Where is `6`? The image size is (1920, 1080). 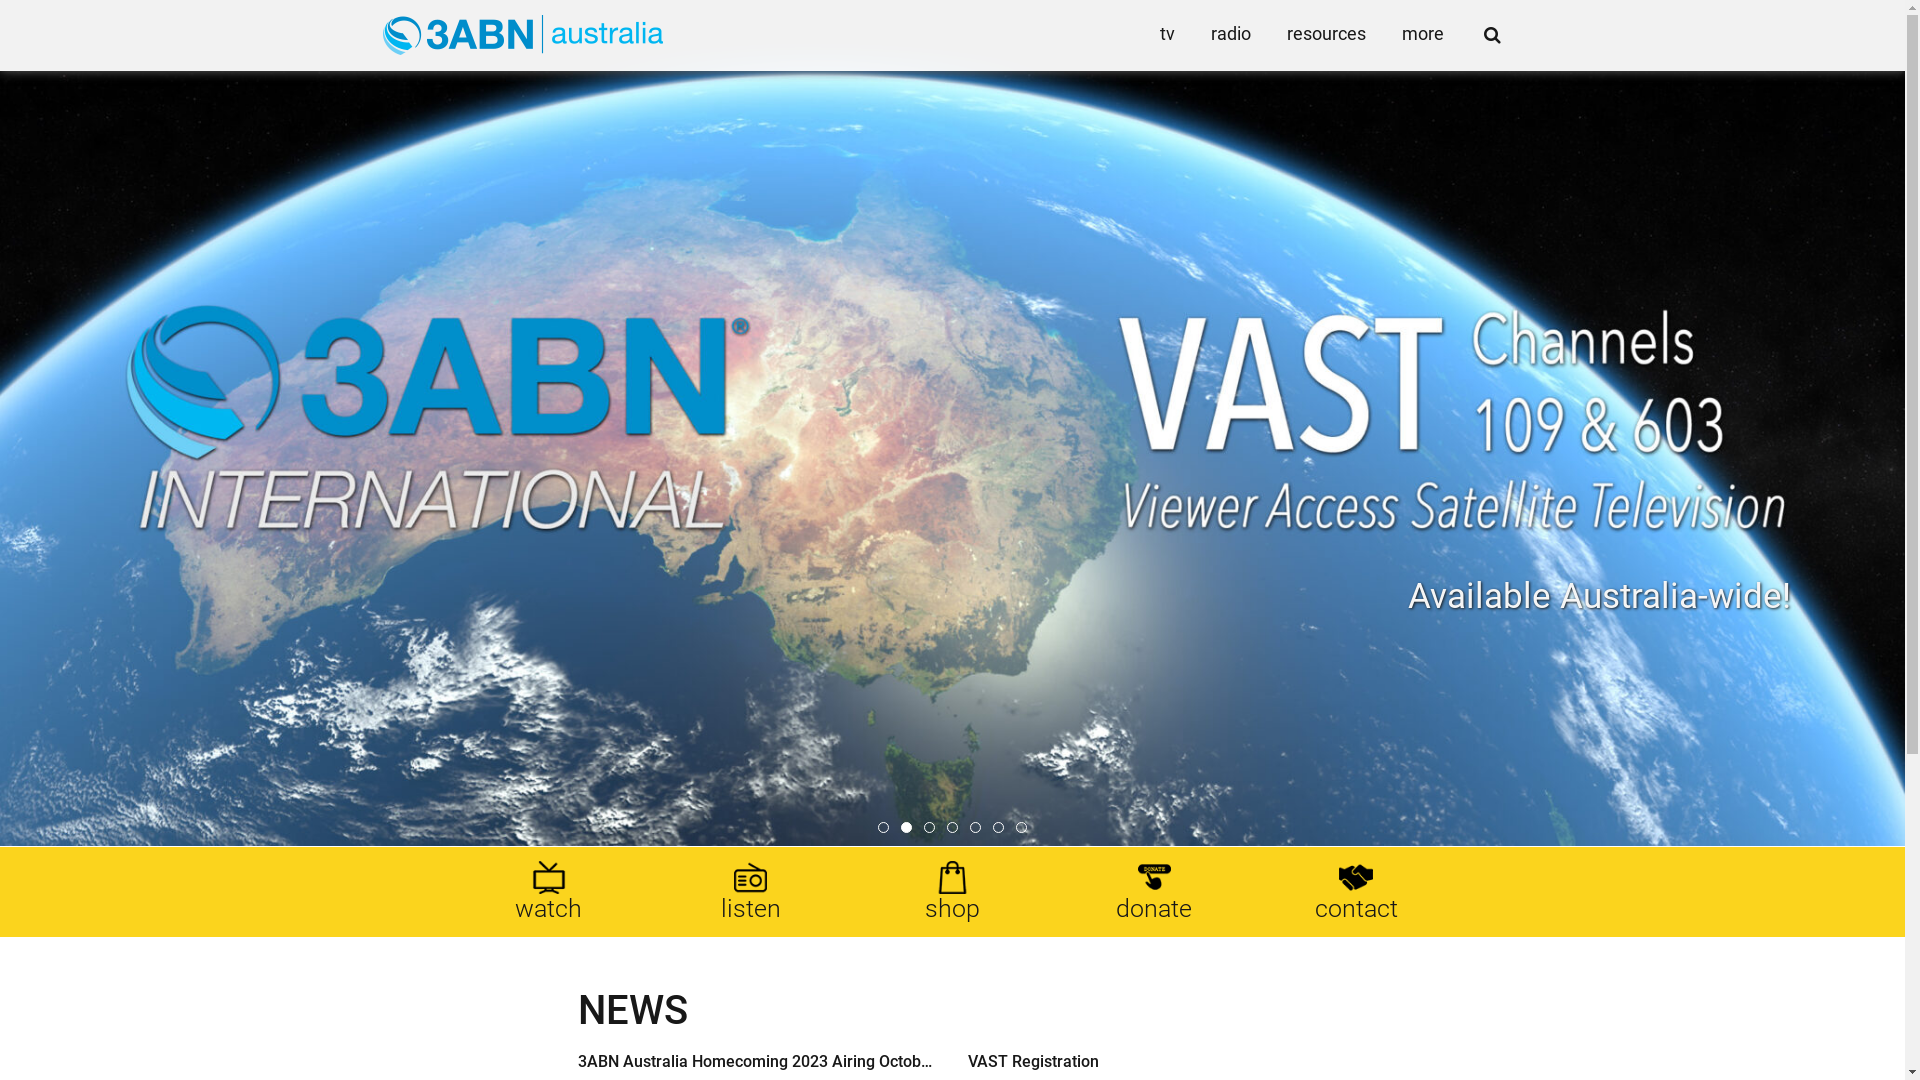 6 is located at coordinates (998, 828).